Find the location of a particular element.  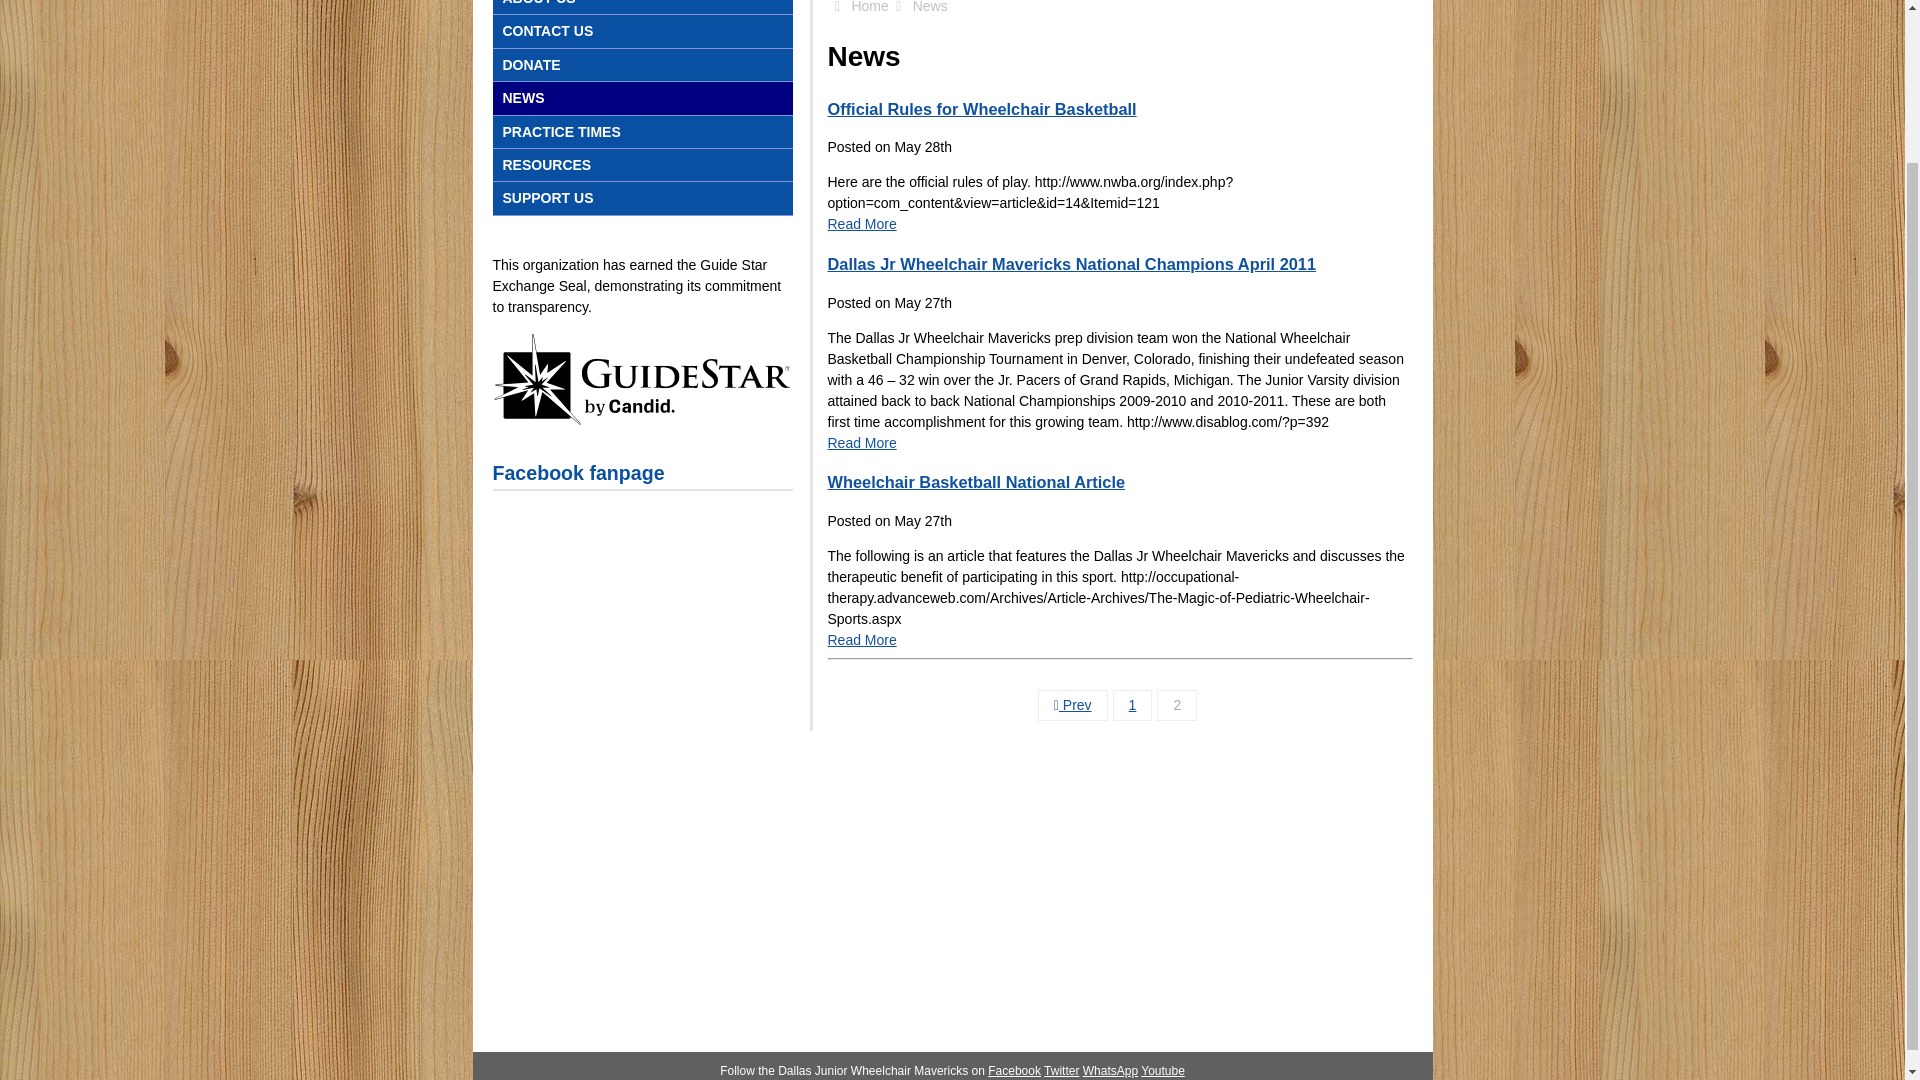

1 is located at coordinates (1132, 706).